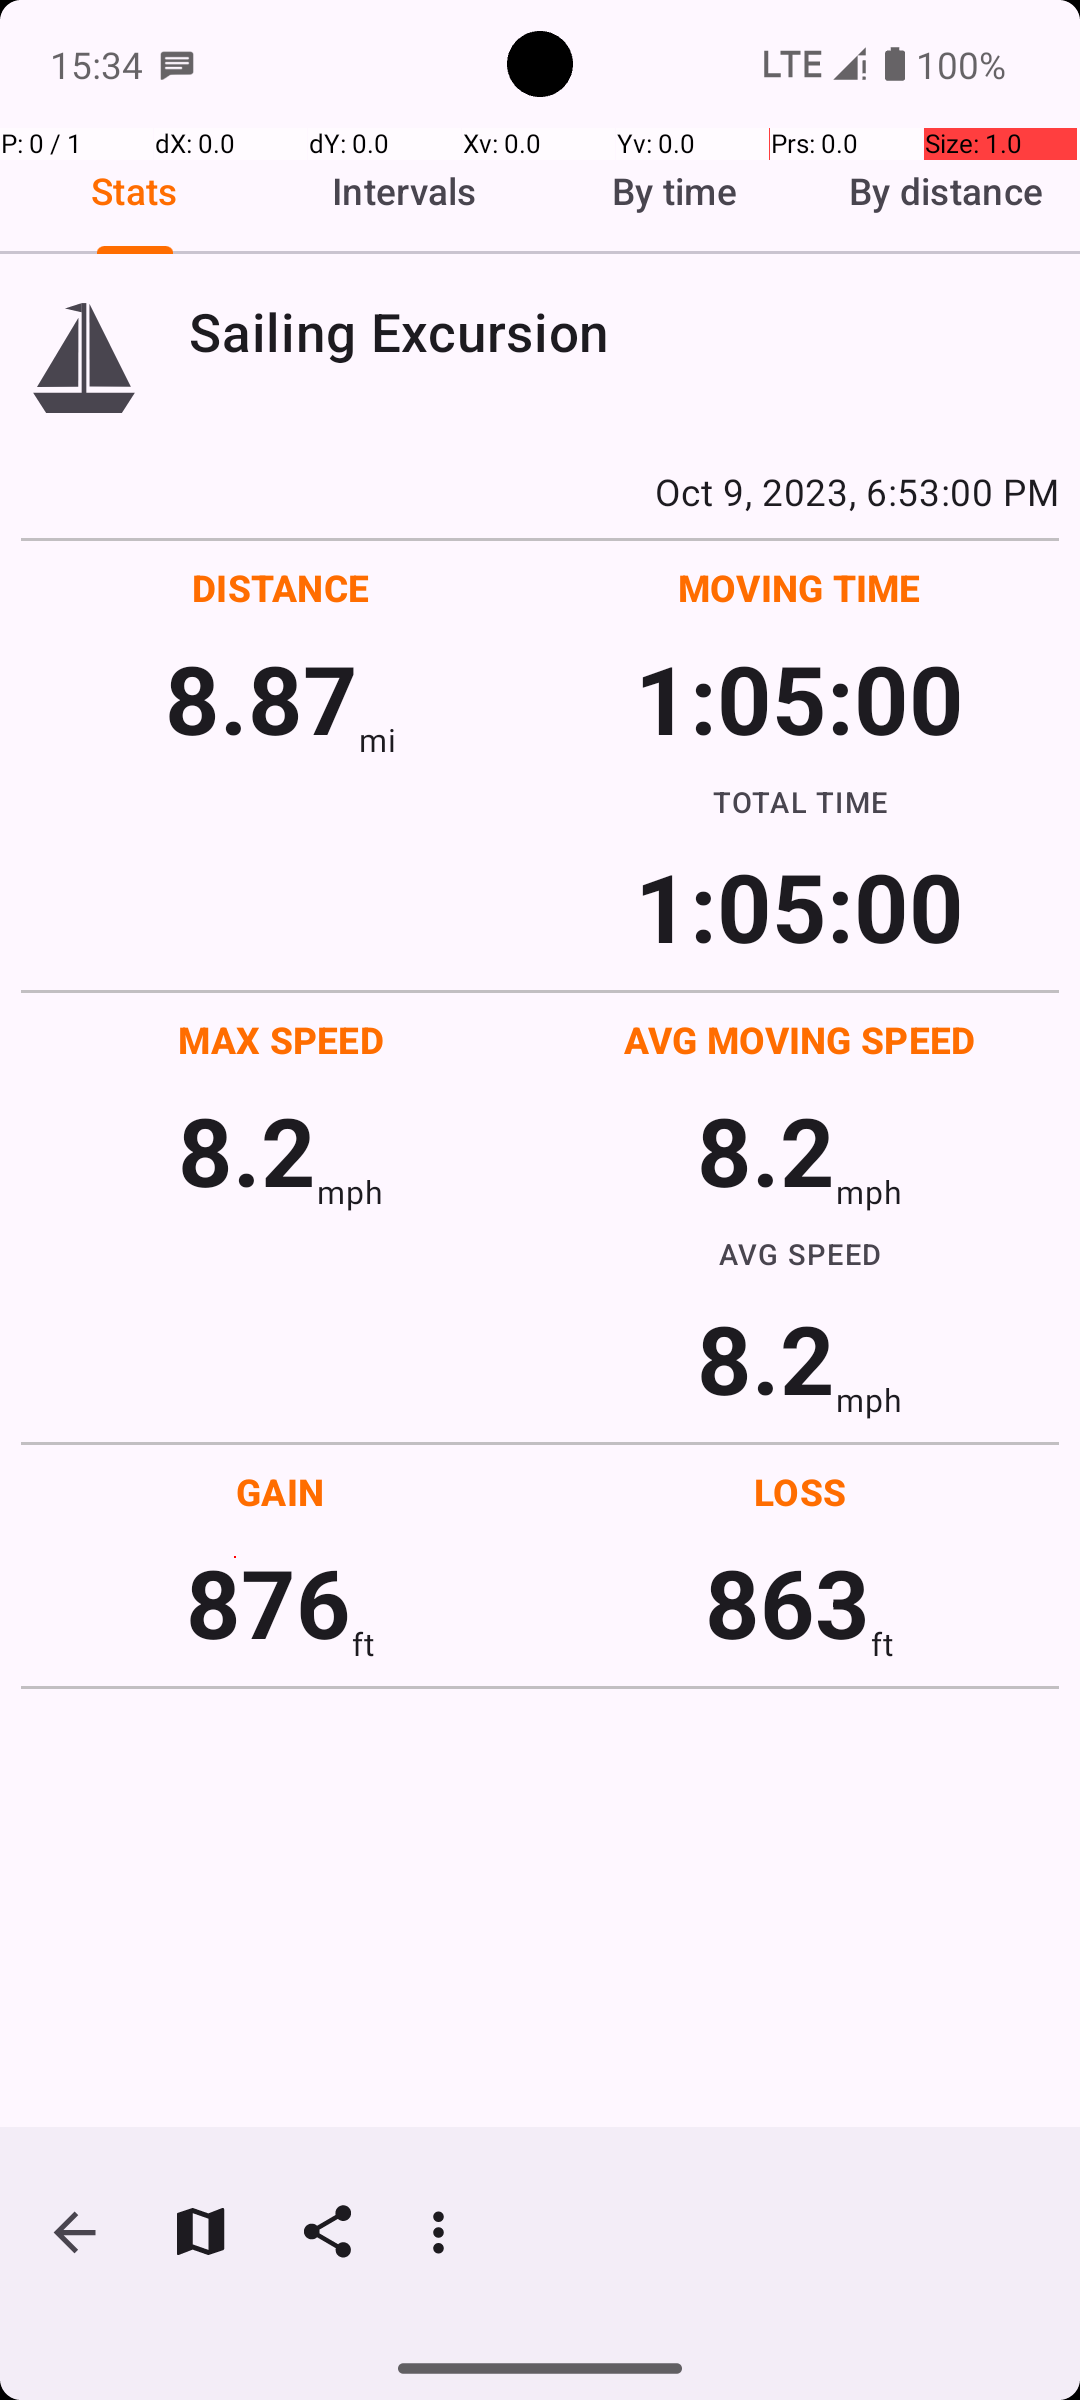 This screenshot has width=1080, height=2400. Describe the element at coordinates (624, 332) in the screenshot. I see `Sailing Excursion` at that location.